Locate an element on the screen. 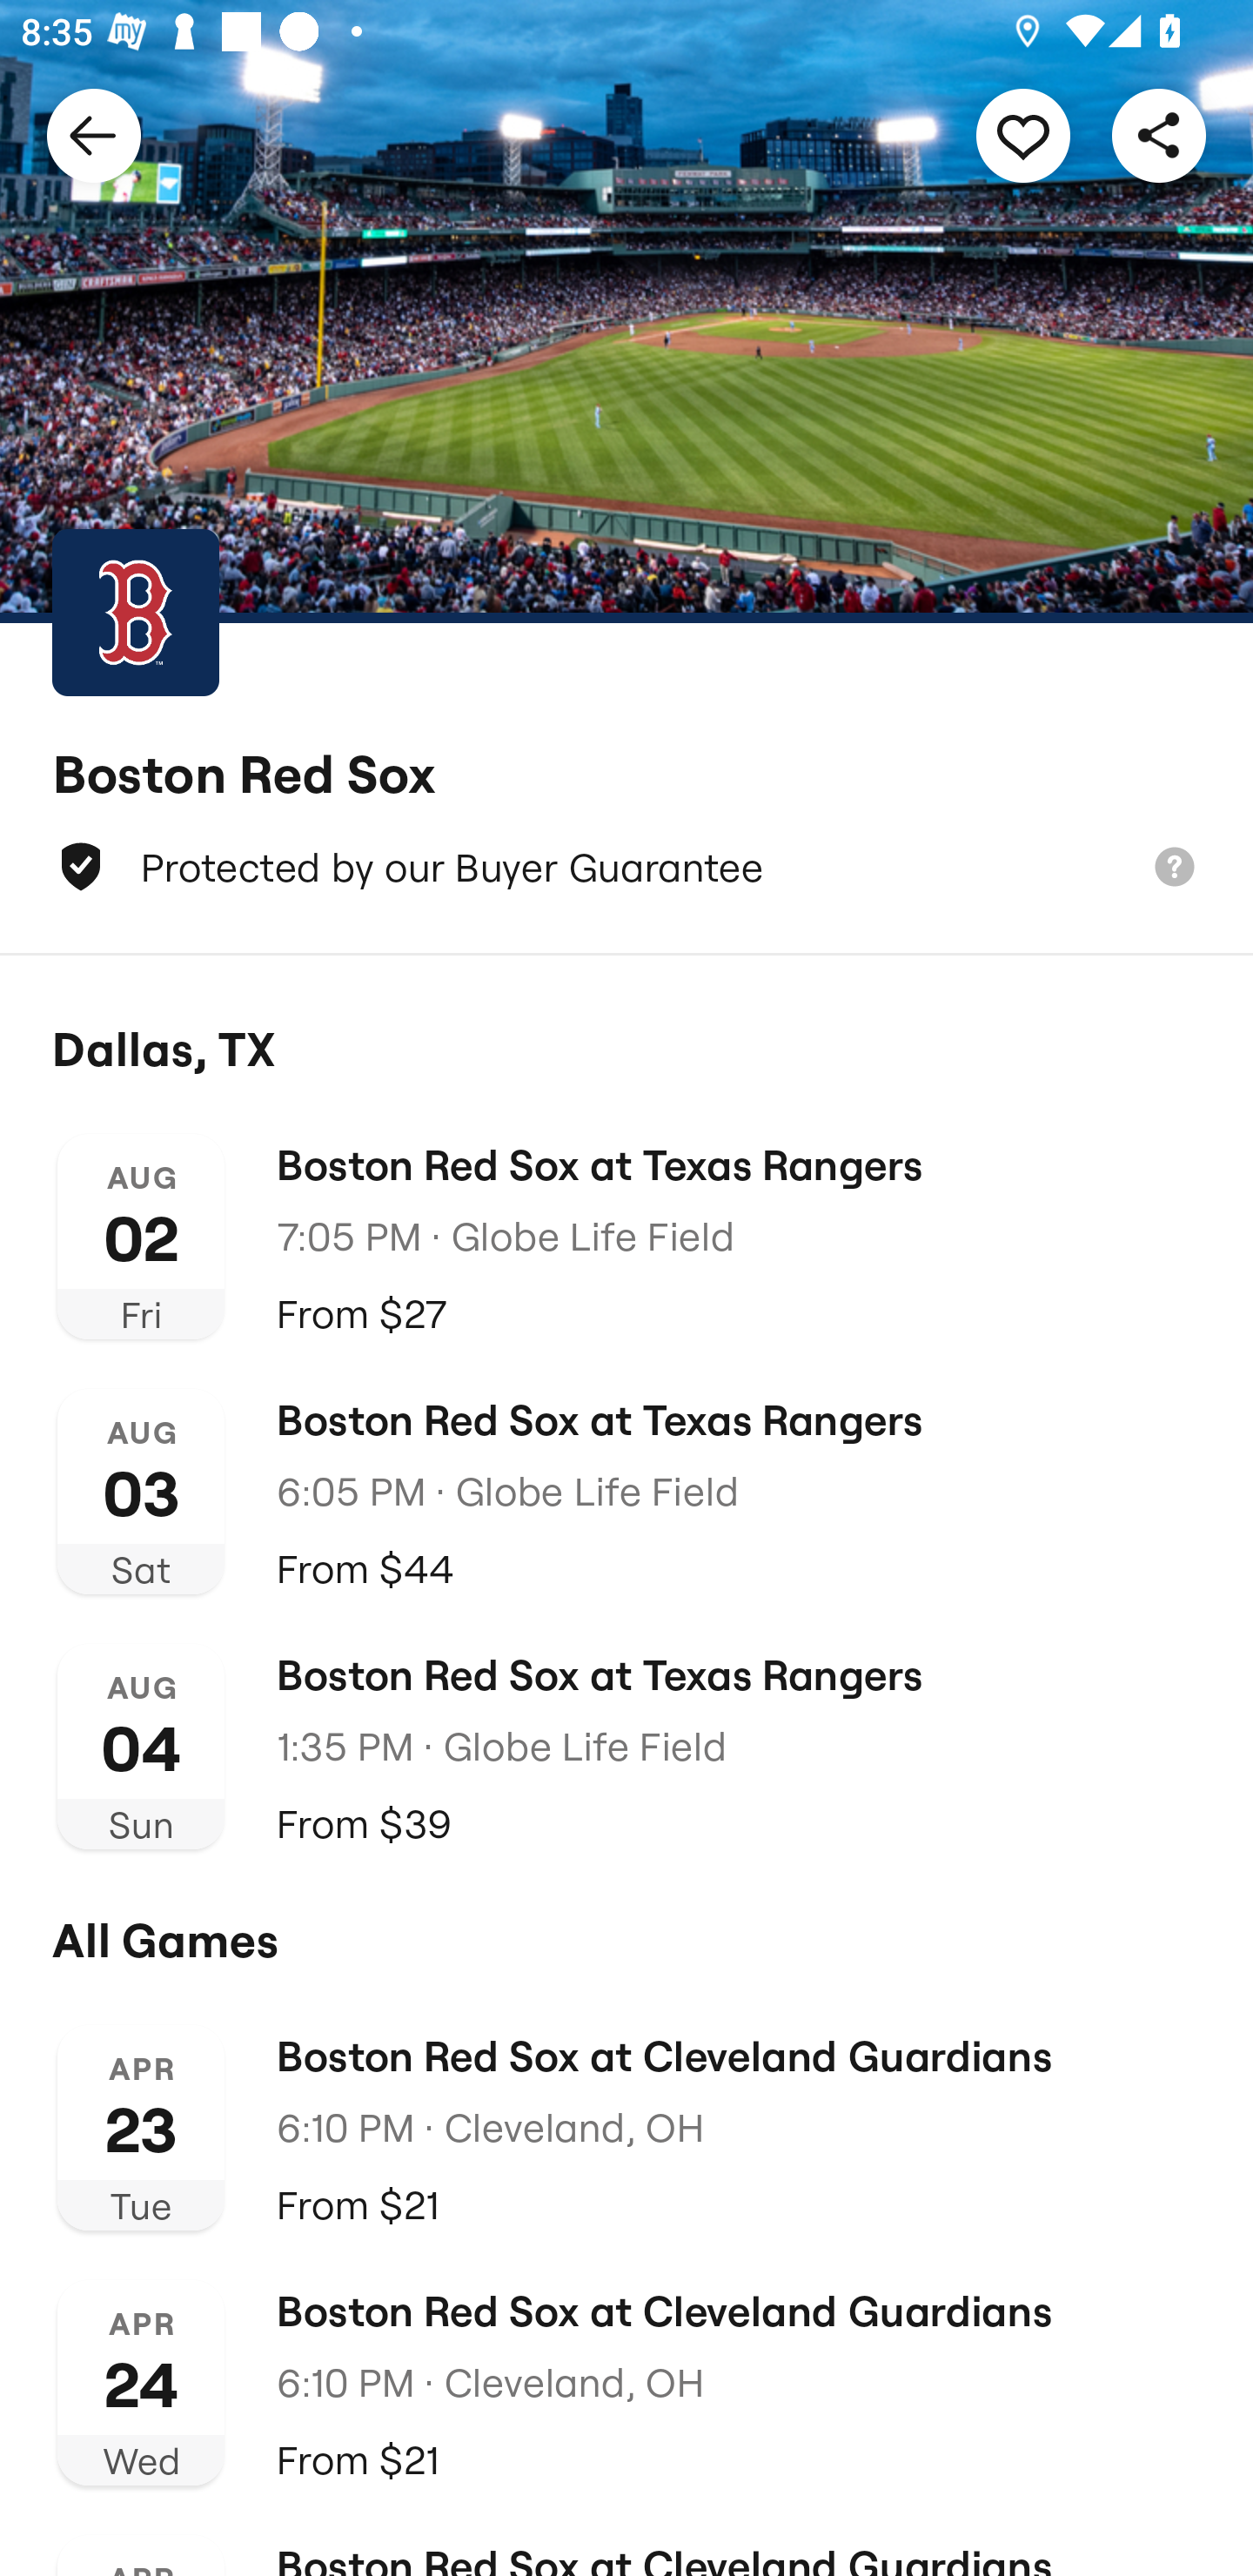  Back is located at coordinates (94, 134).